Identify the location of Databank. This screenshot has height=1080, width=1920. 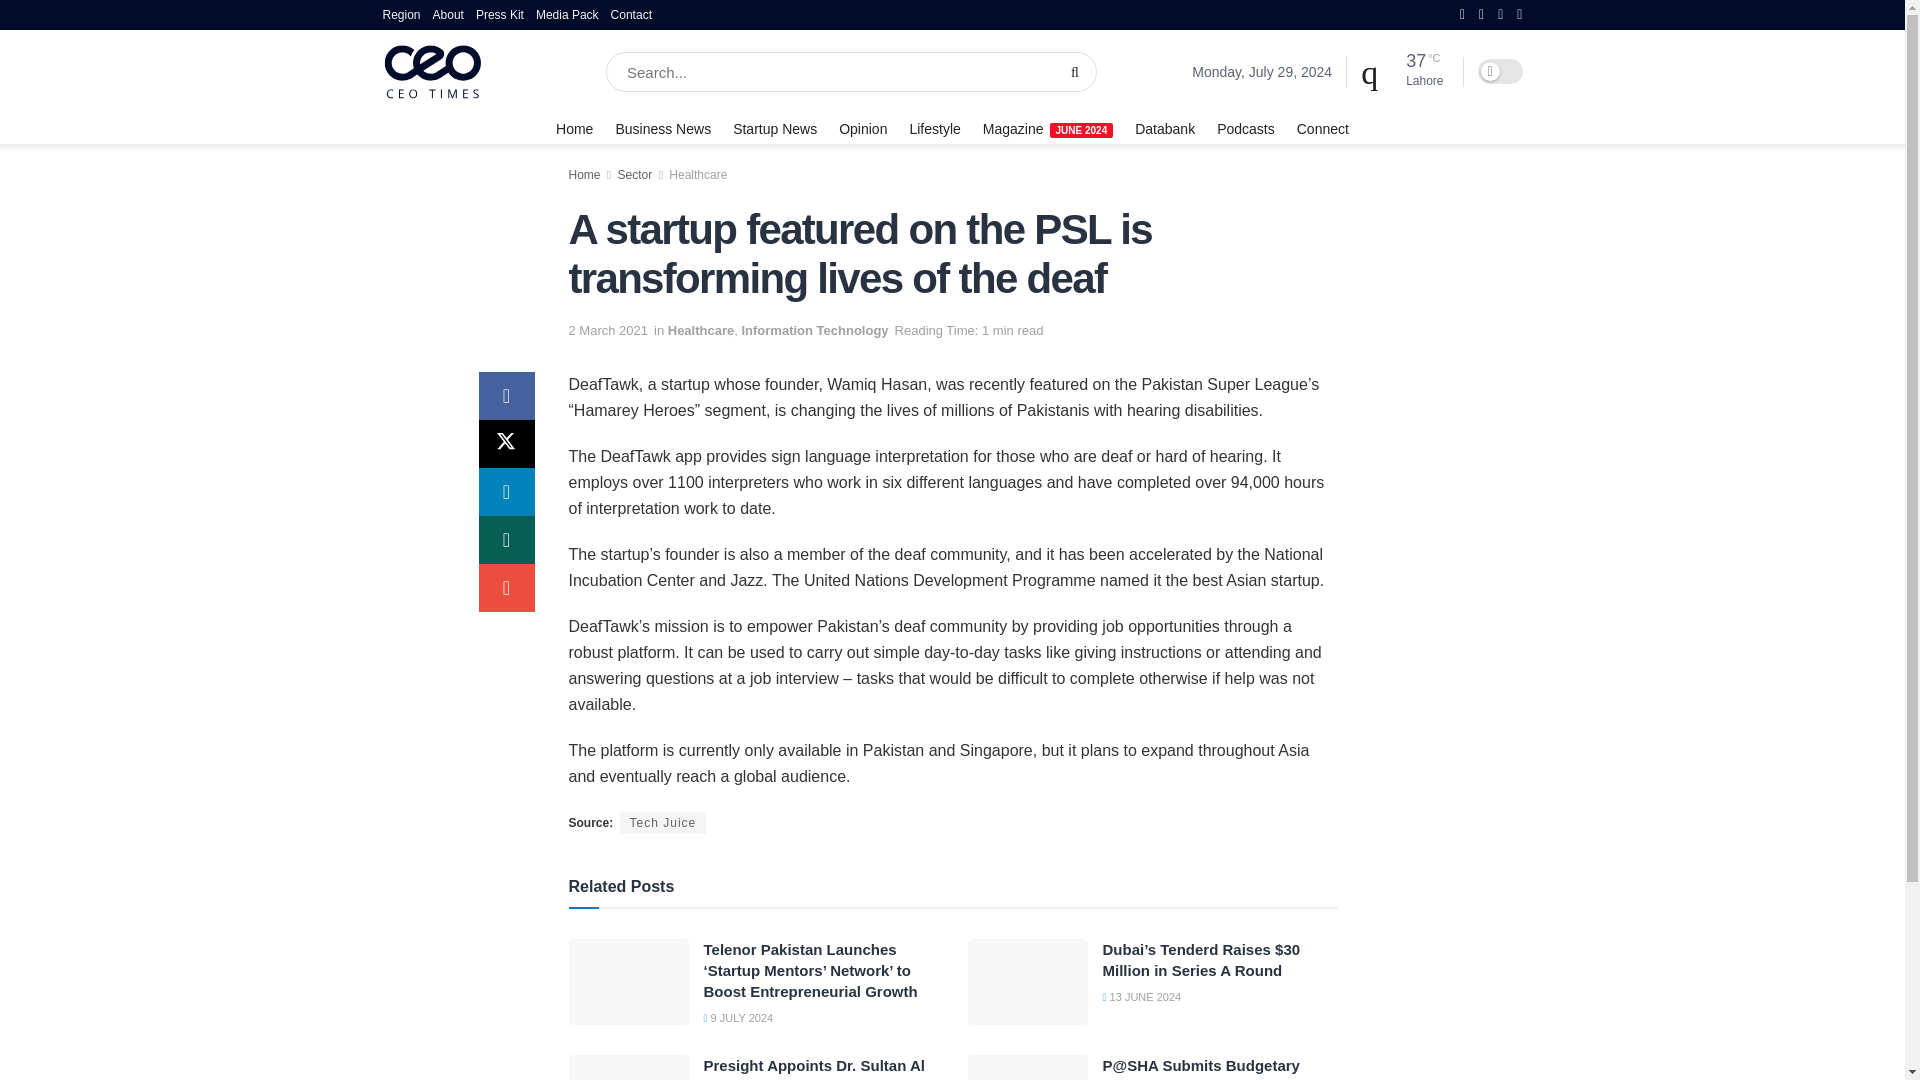
(1164, 128).